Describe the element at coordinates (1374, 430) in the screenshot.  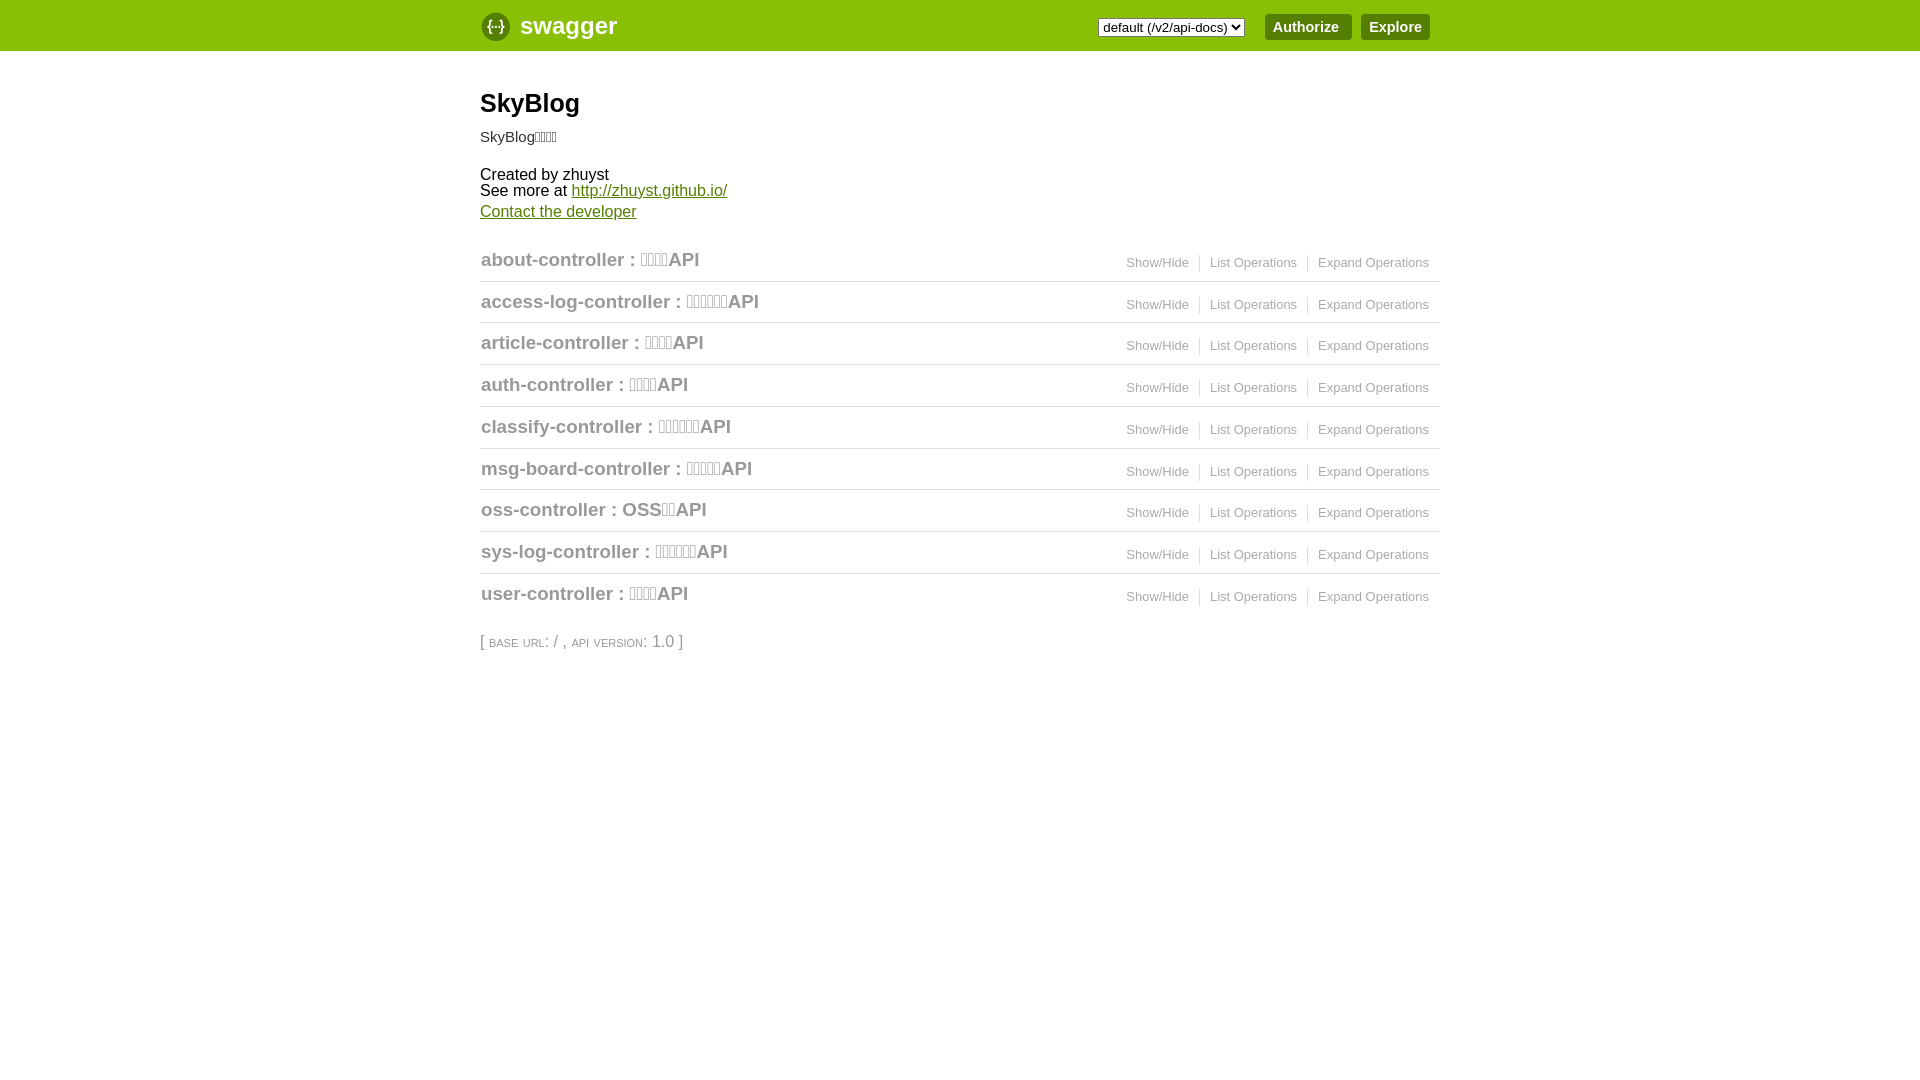
I see `Expand Operations` at that location.